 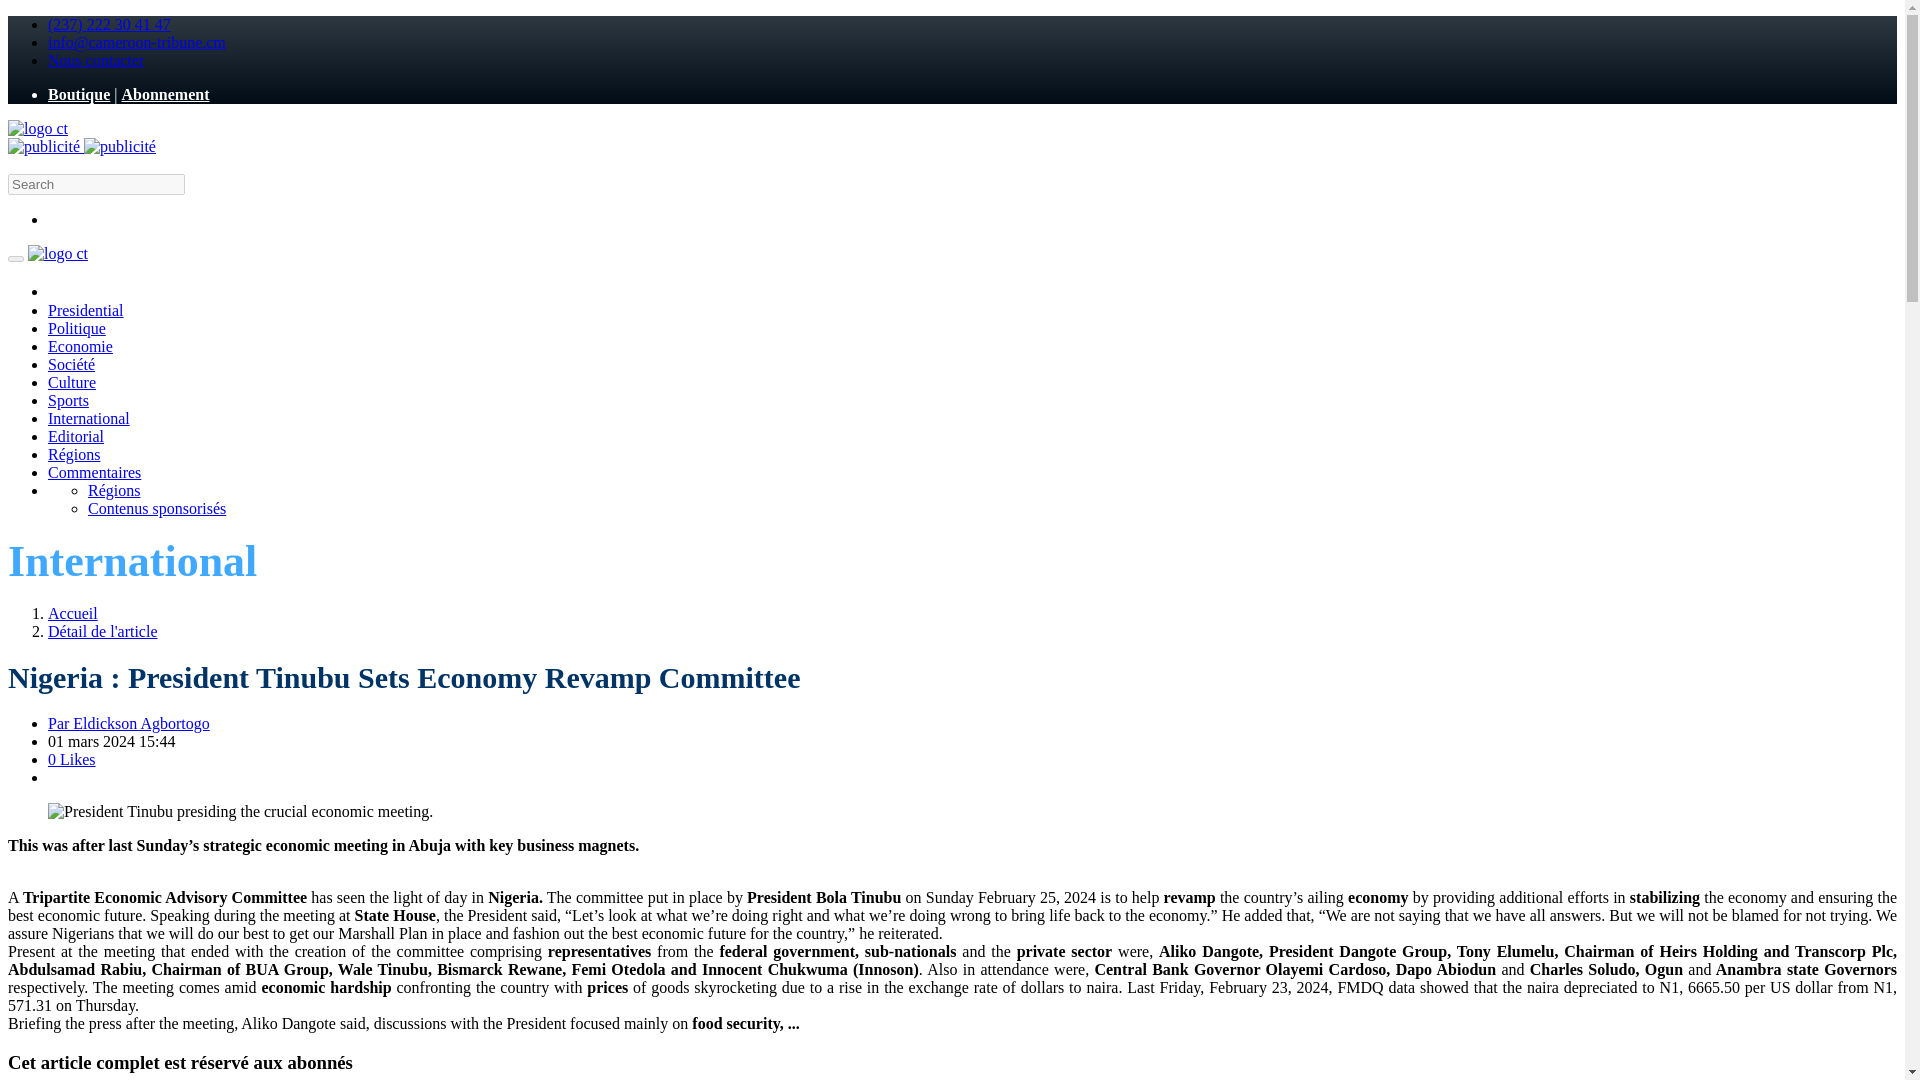 I want to click on Accueil, so click(x=72, y=613).